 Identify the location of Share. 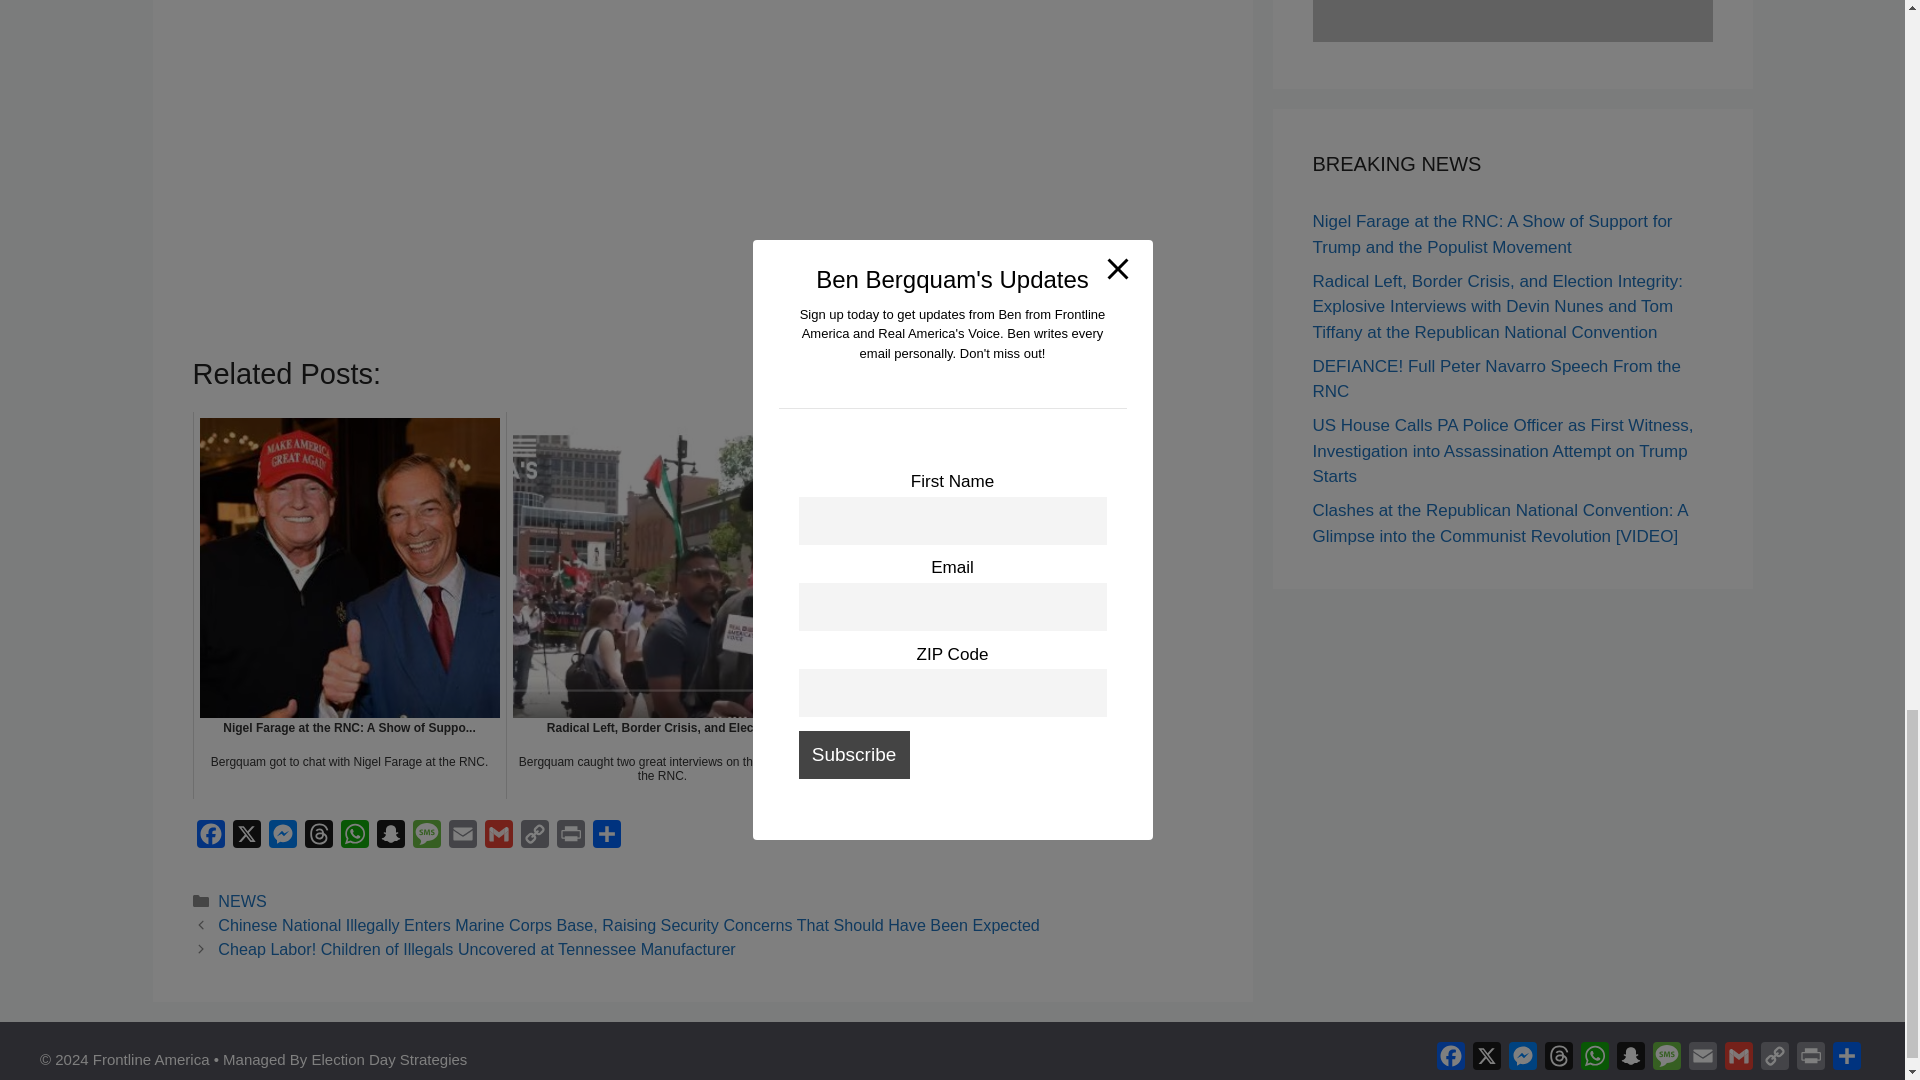
(606, 838).